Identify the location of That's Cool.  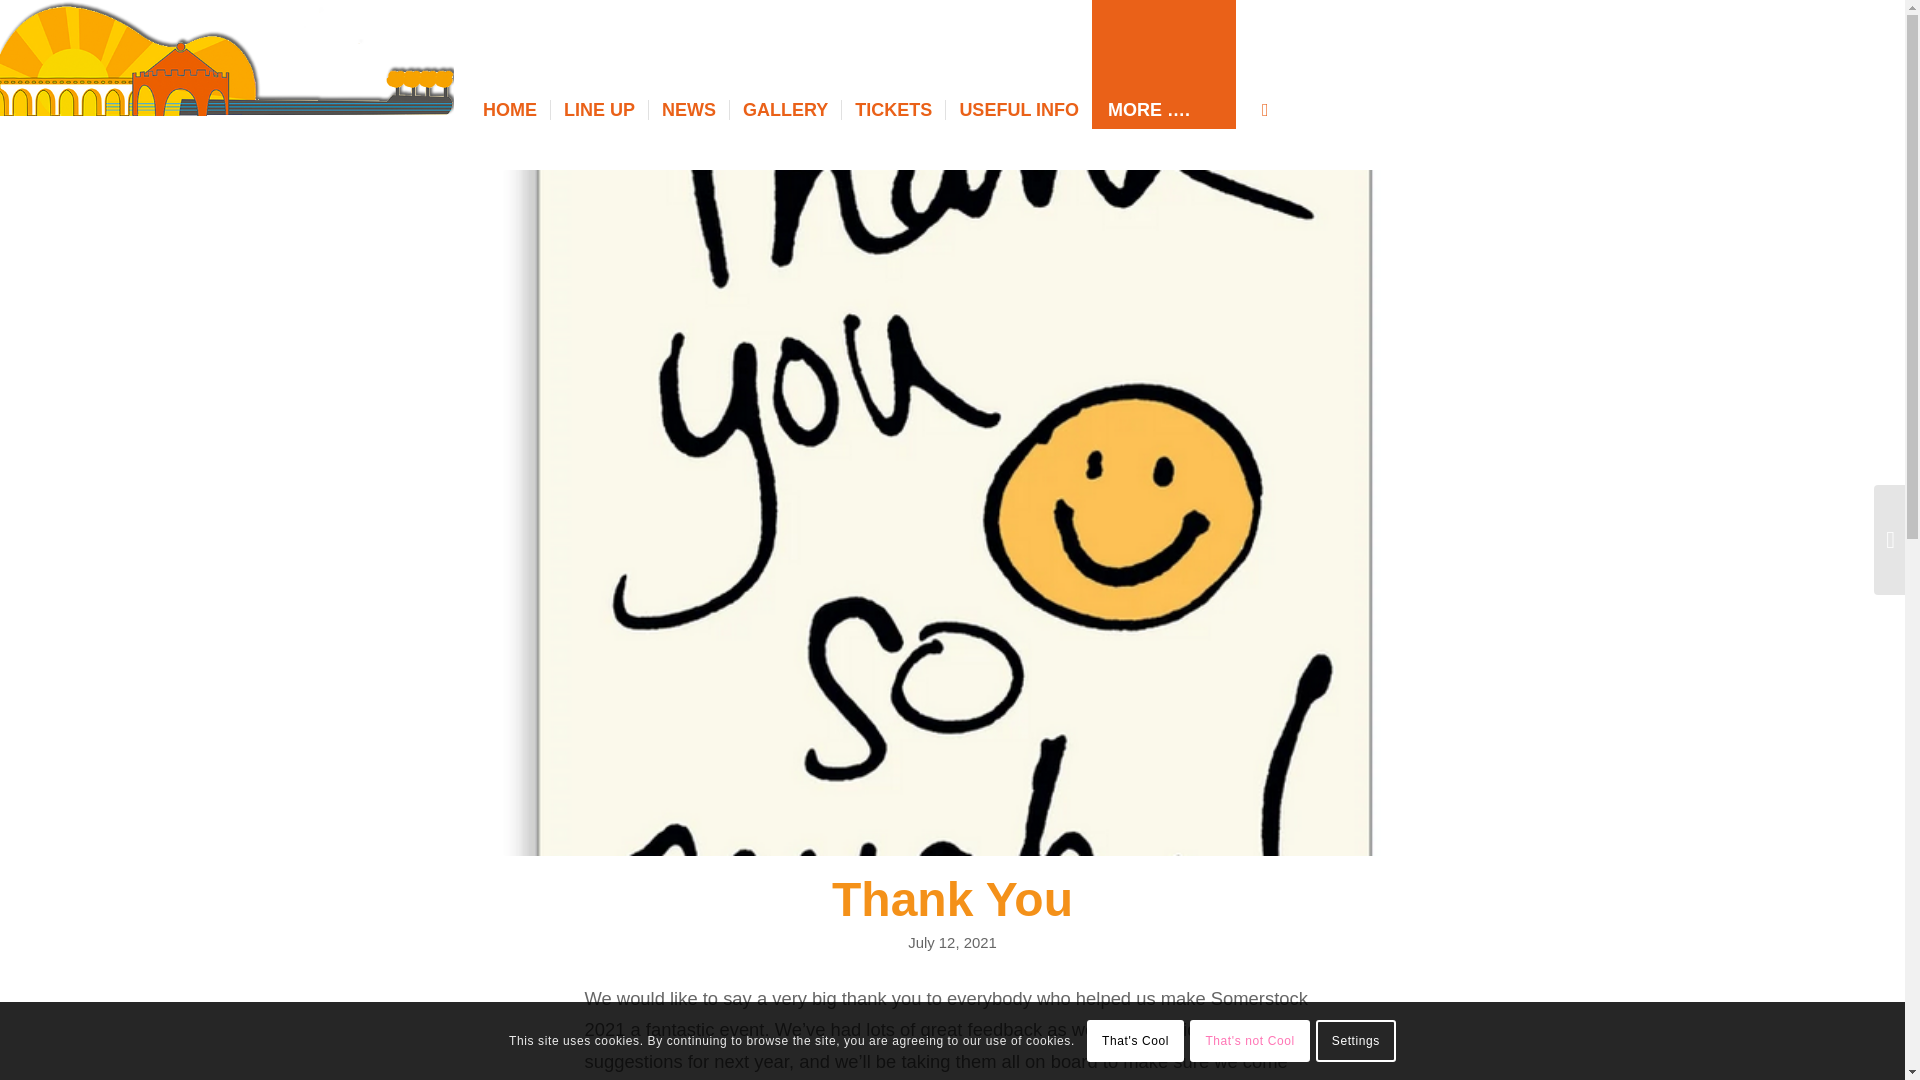
(1135, 1040).